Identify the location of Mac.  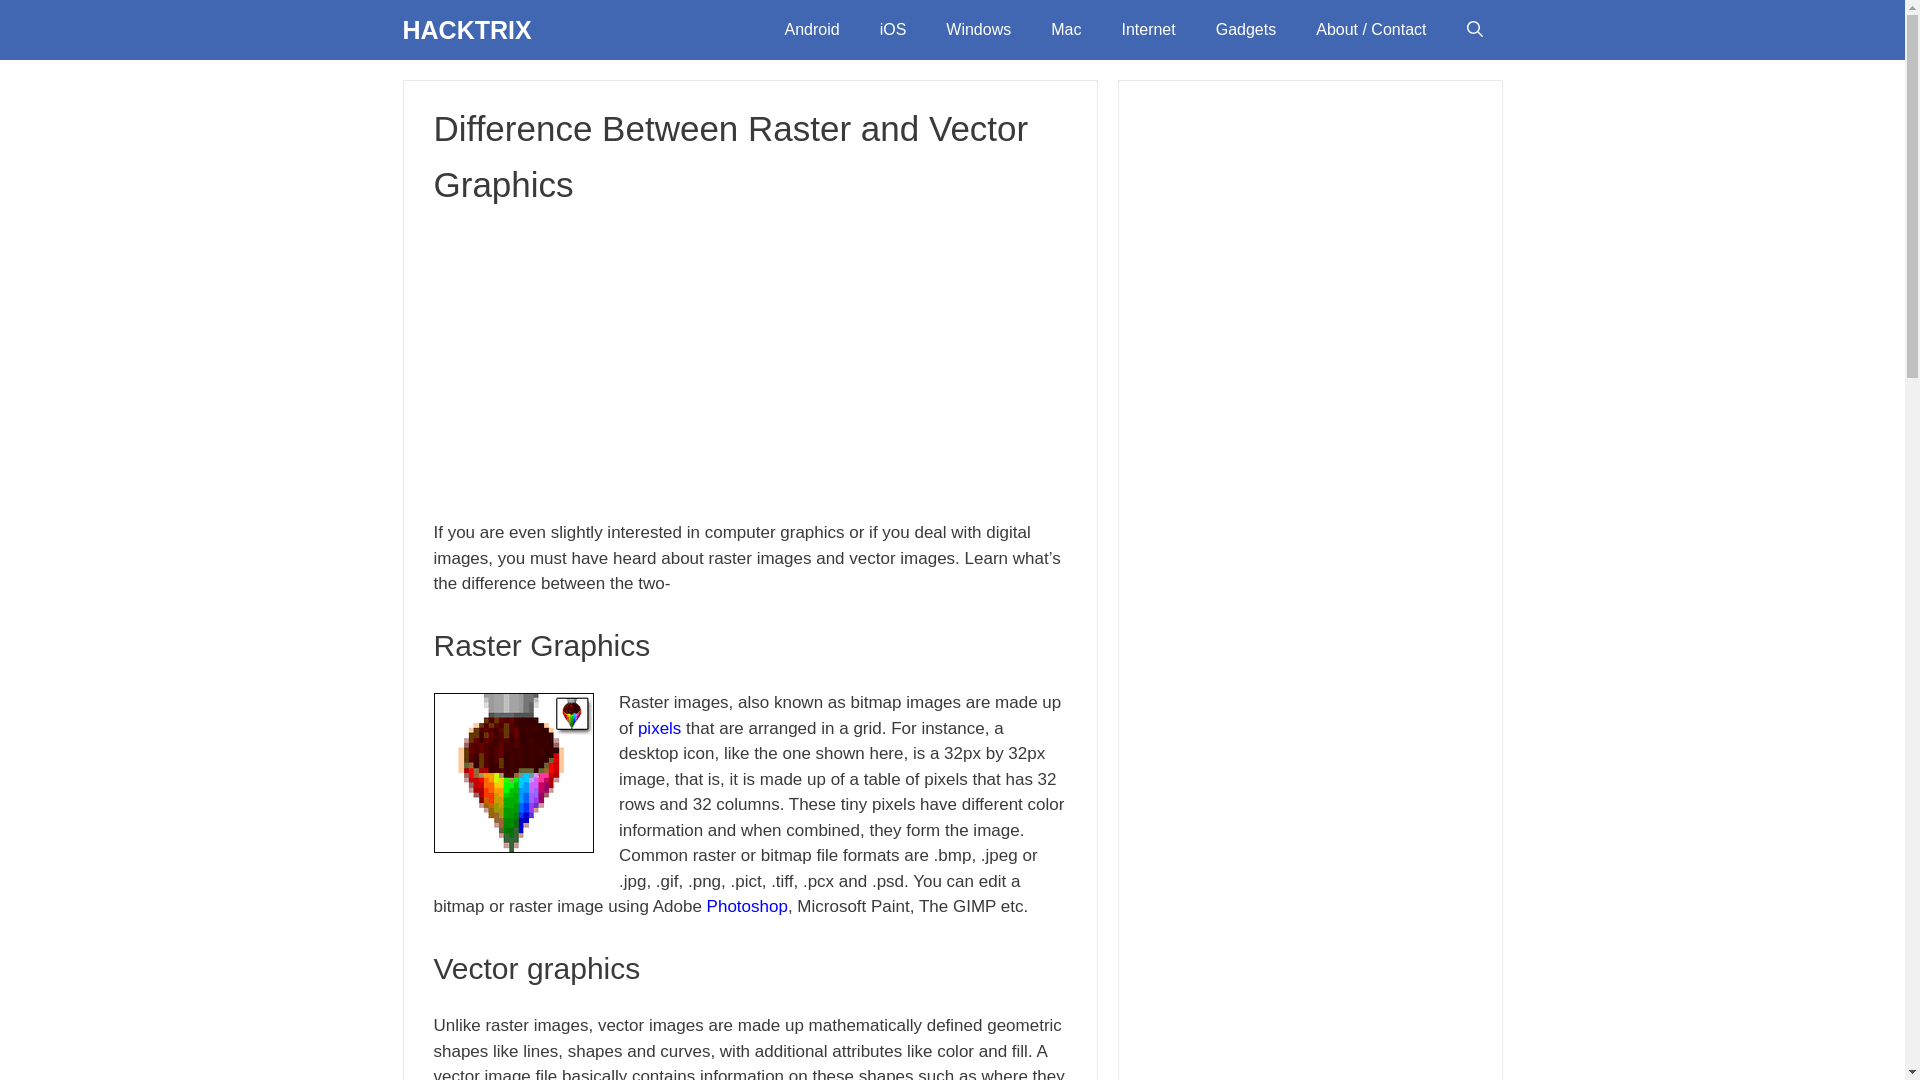
(1066, 30).